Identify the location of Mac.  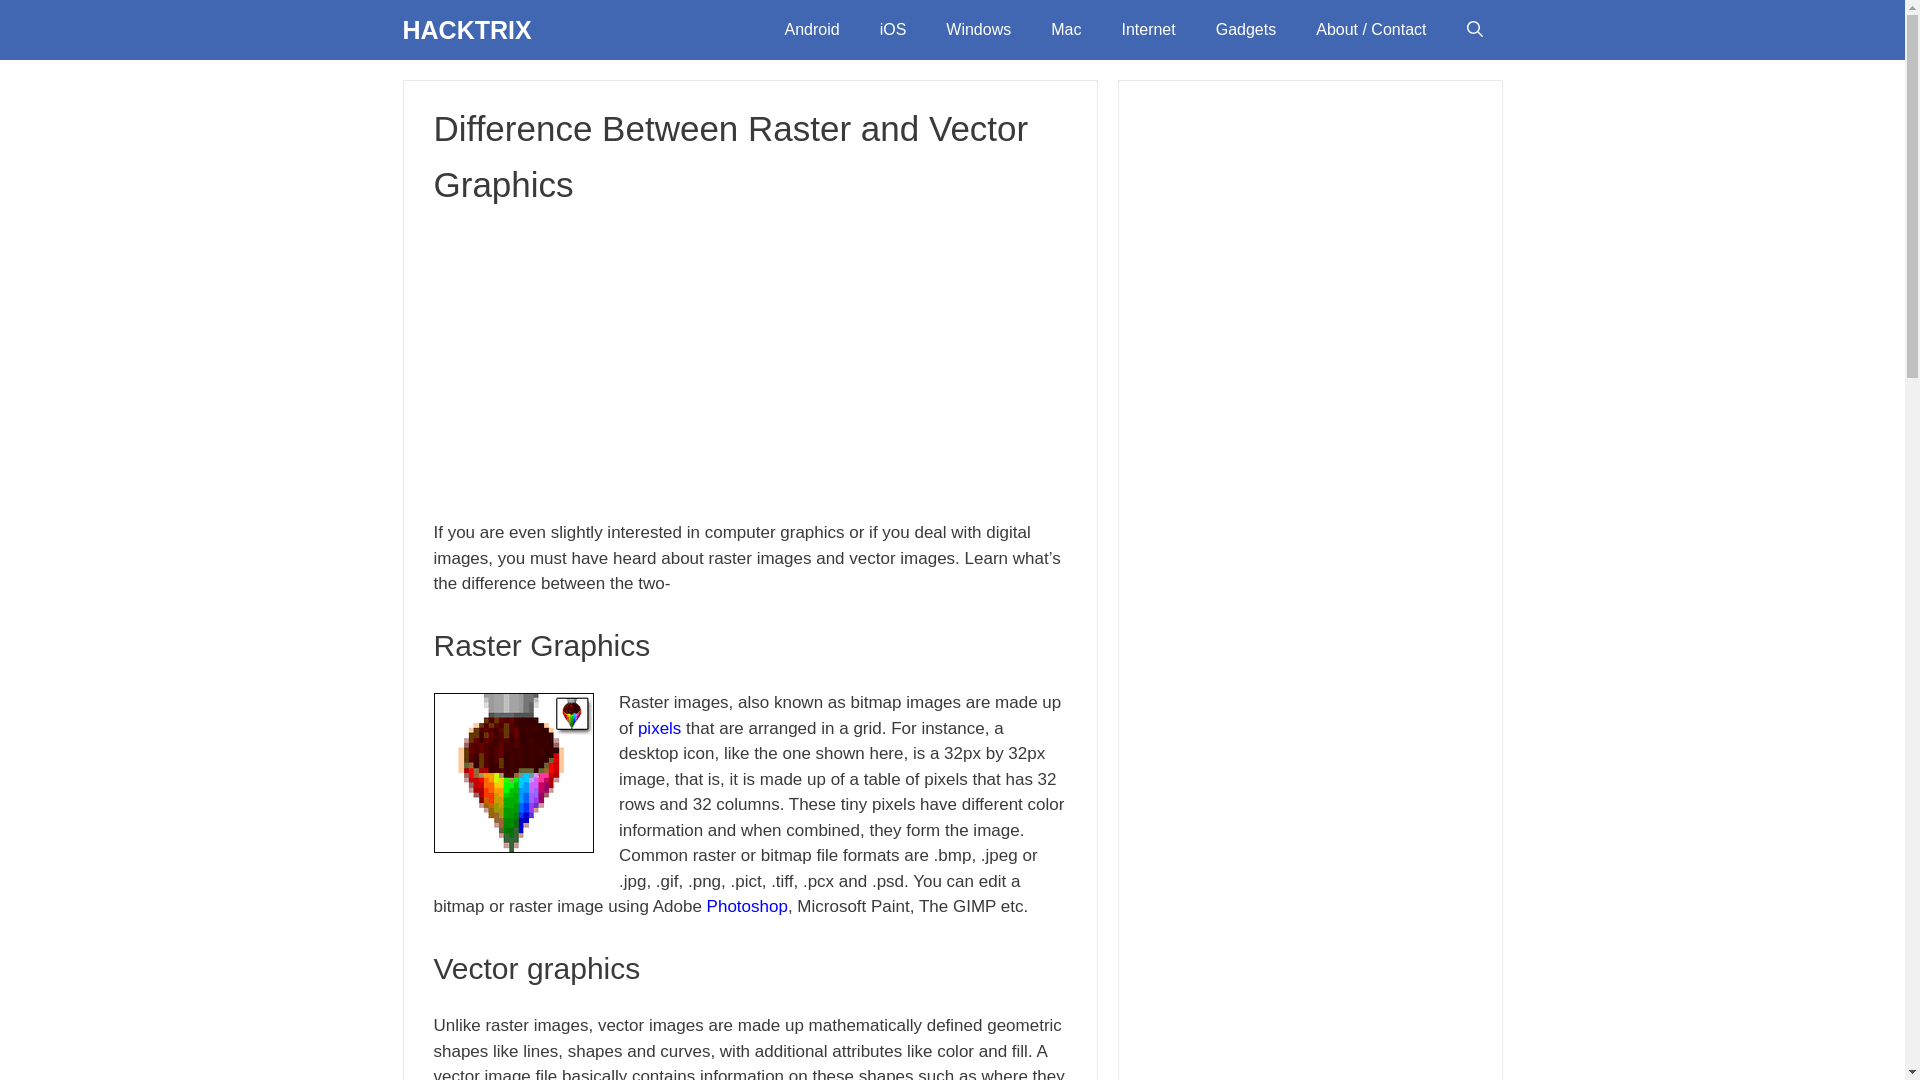
(1066, 30).